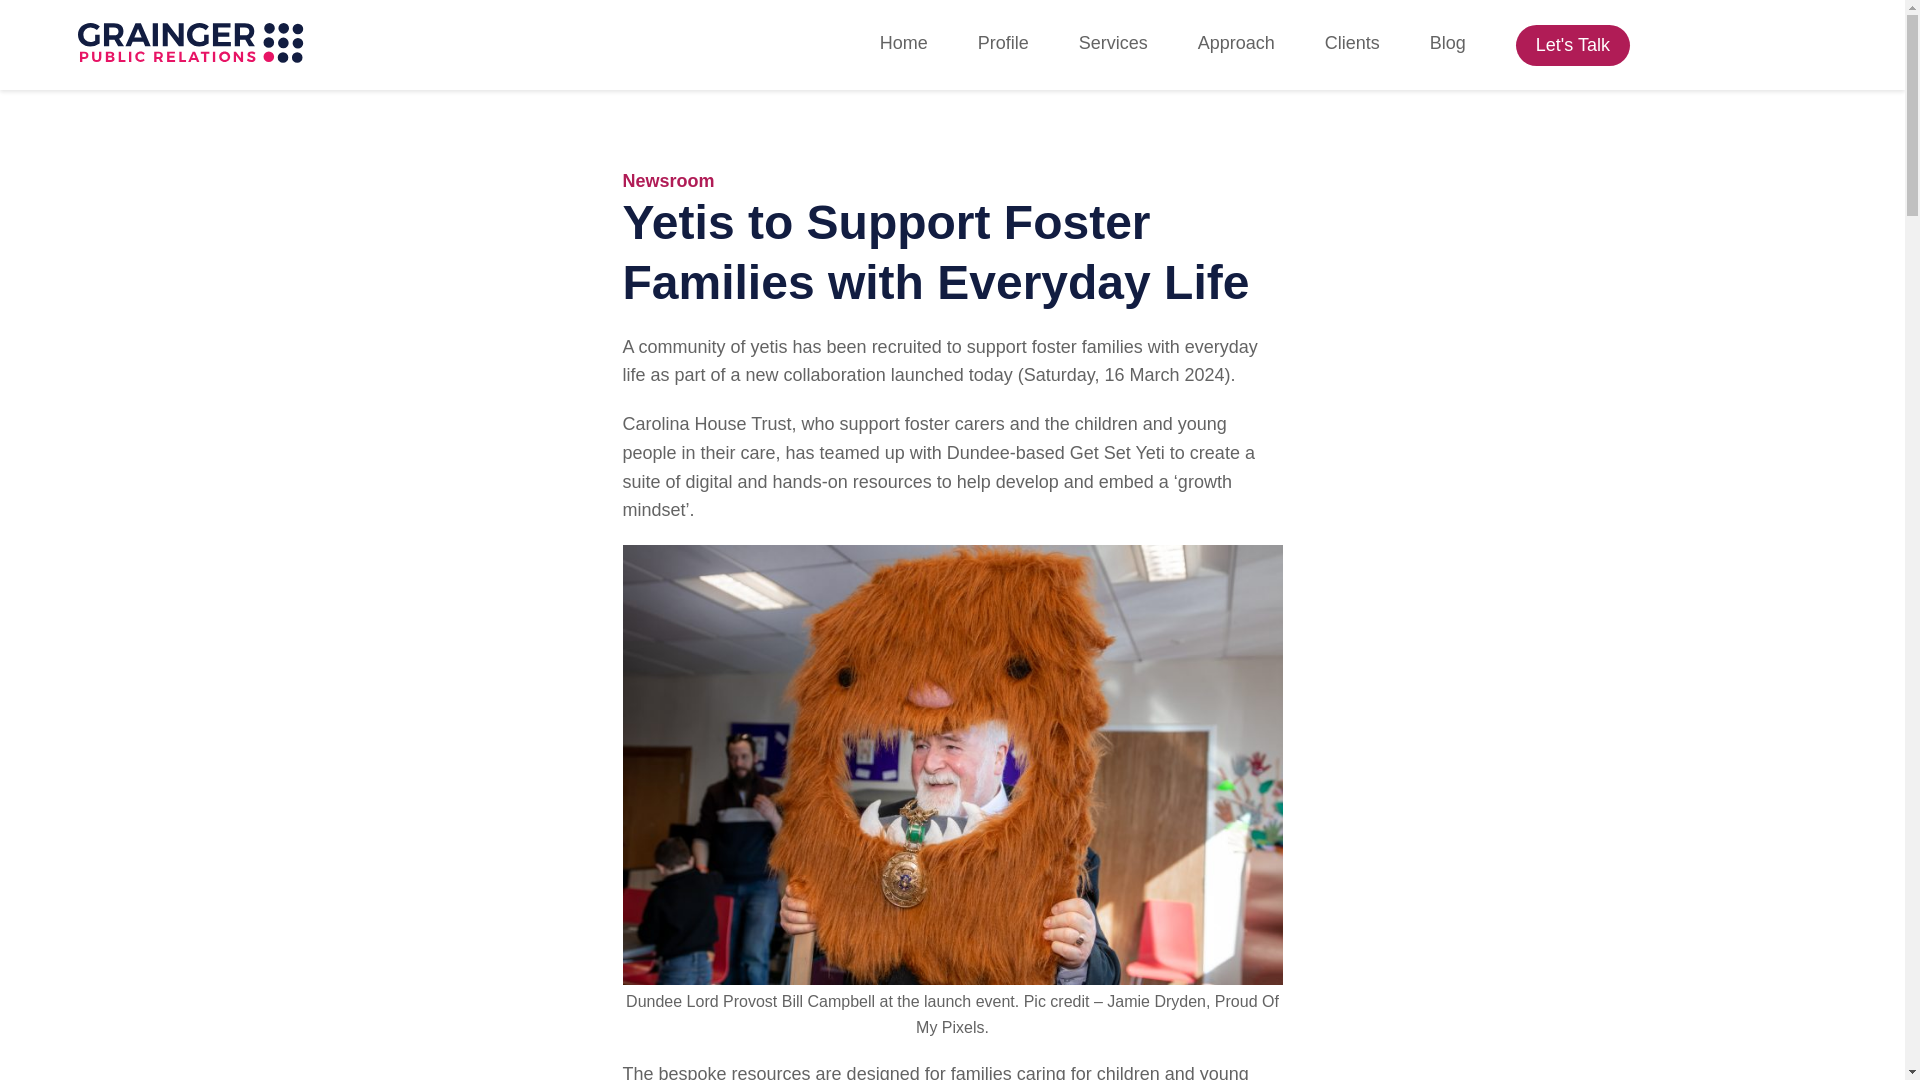  Describe the element at coordinates (1352, 44) in the screenshot. I see `Clients` at that location.